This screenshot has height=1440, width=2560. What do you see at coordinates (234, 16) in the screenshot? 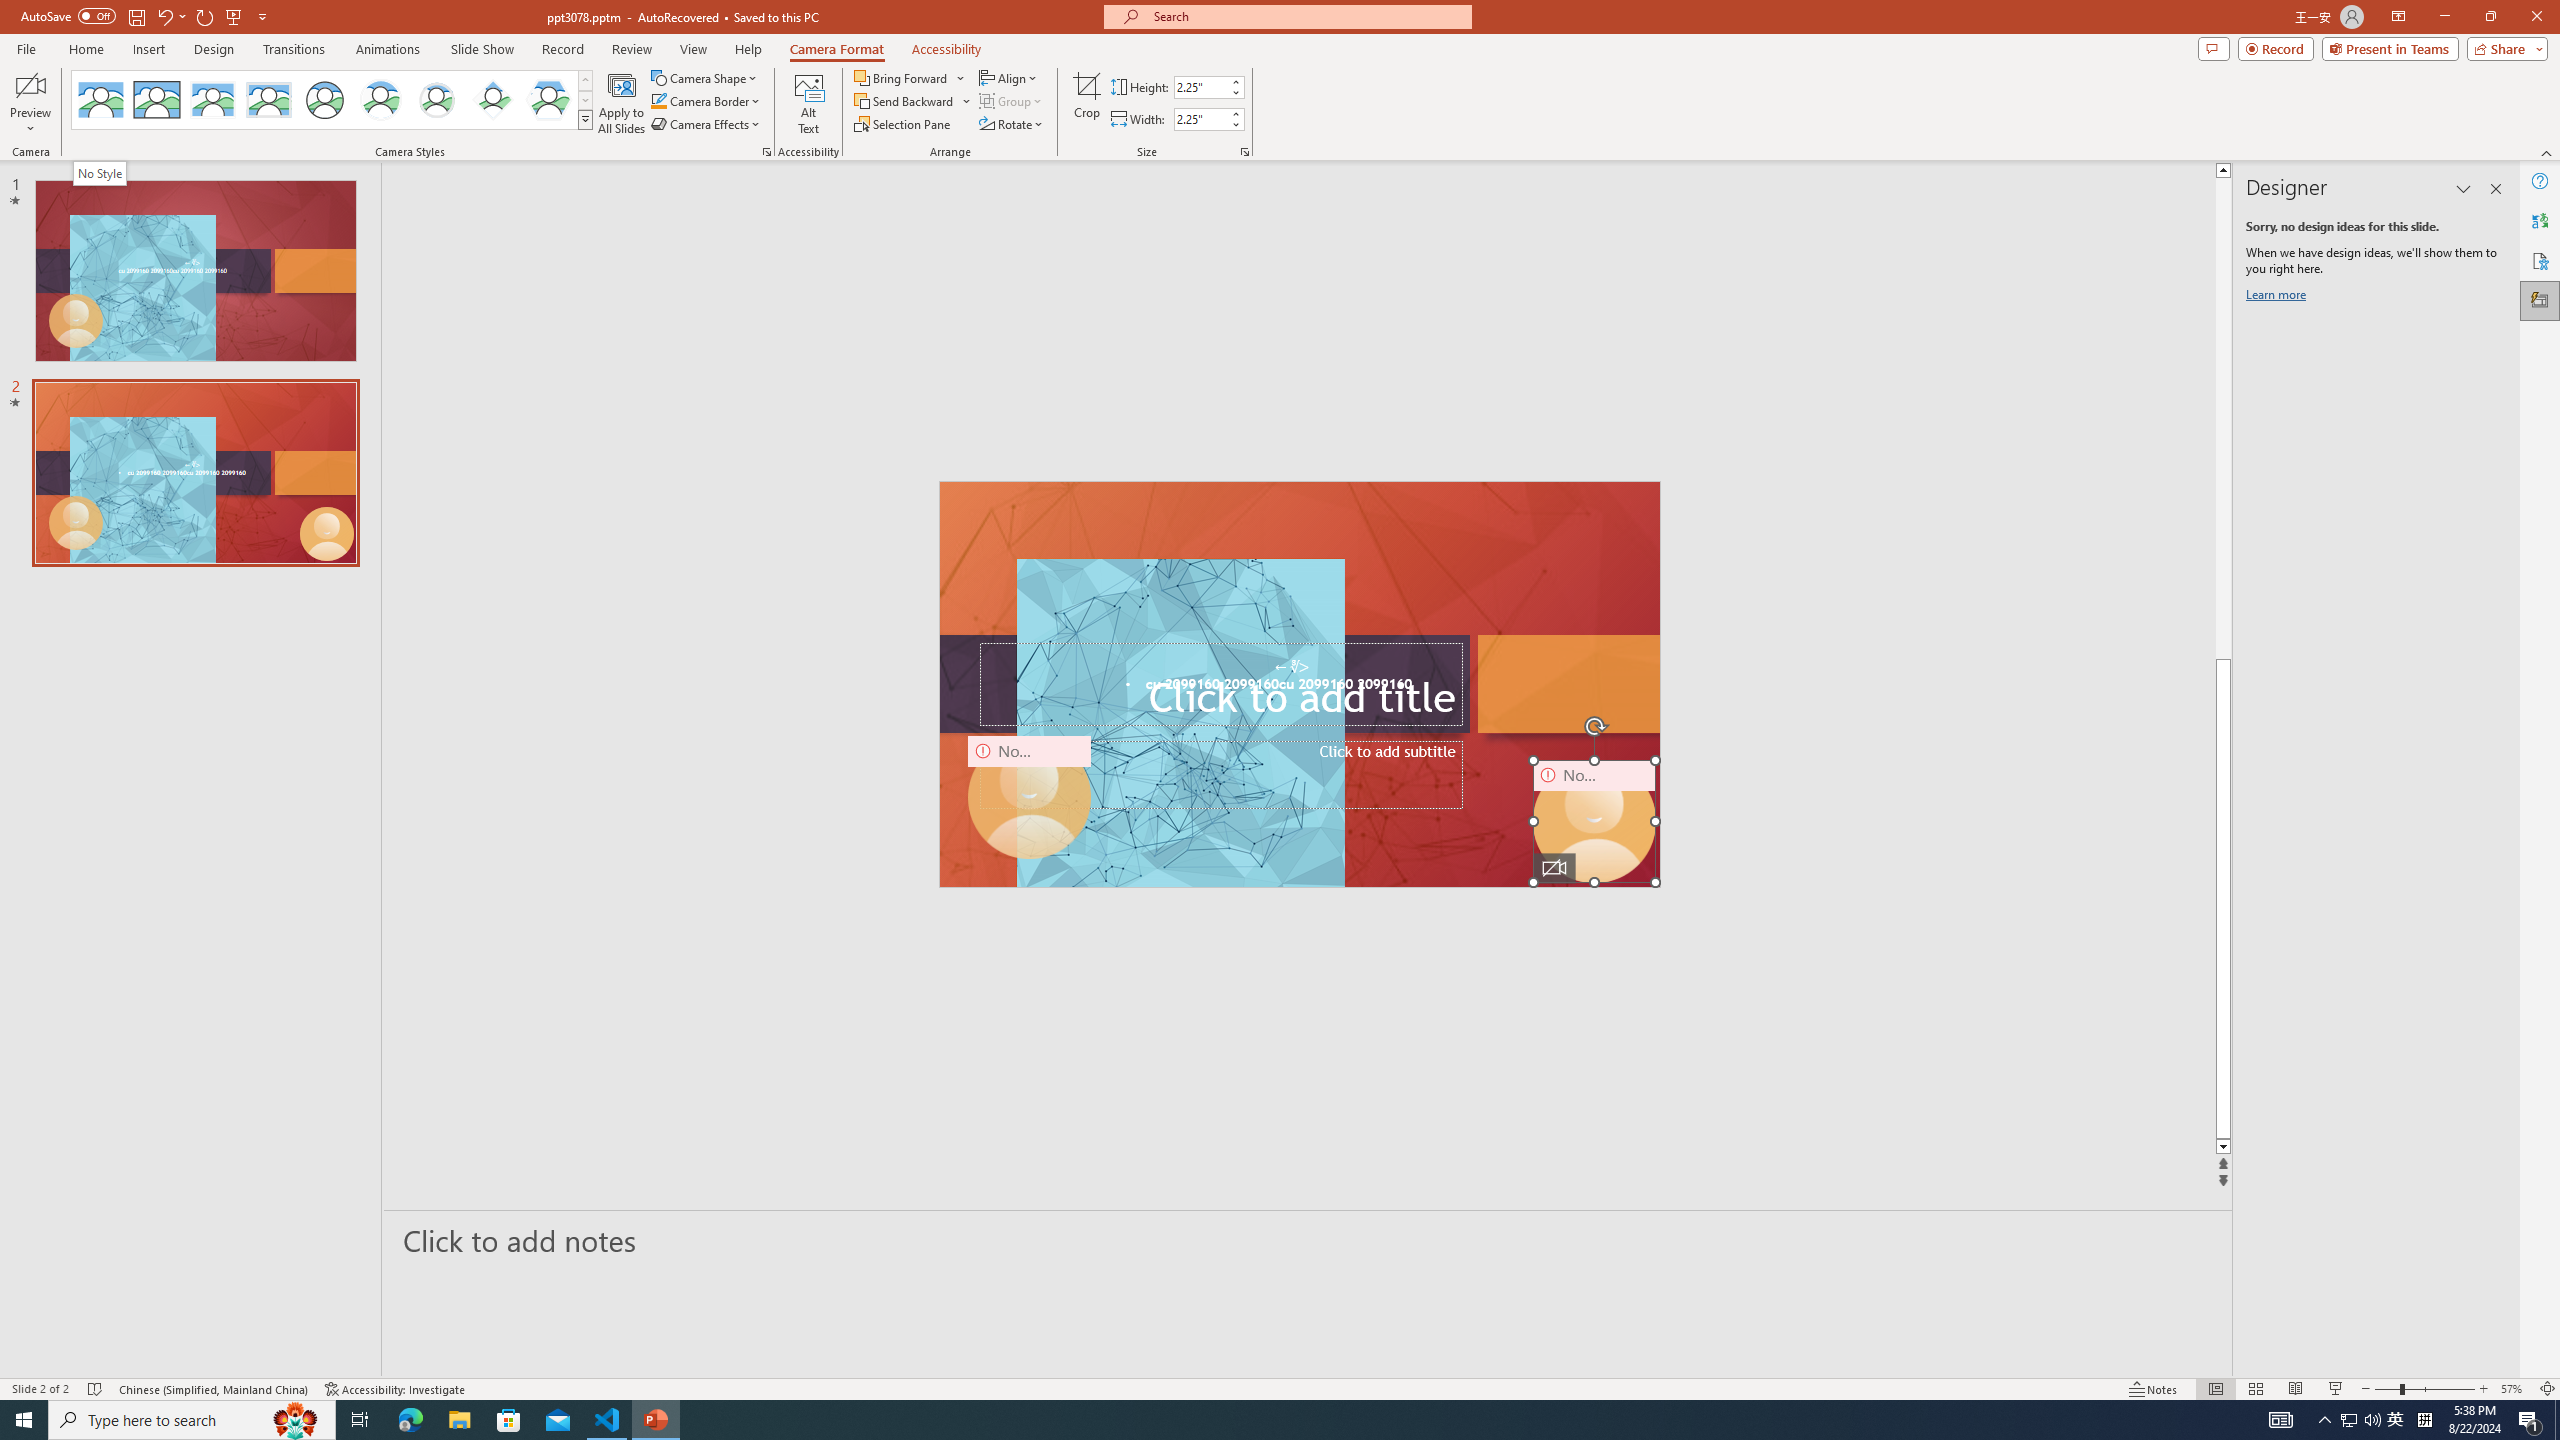
I see `From Beginning` at bounding box center [234, 16].